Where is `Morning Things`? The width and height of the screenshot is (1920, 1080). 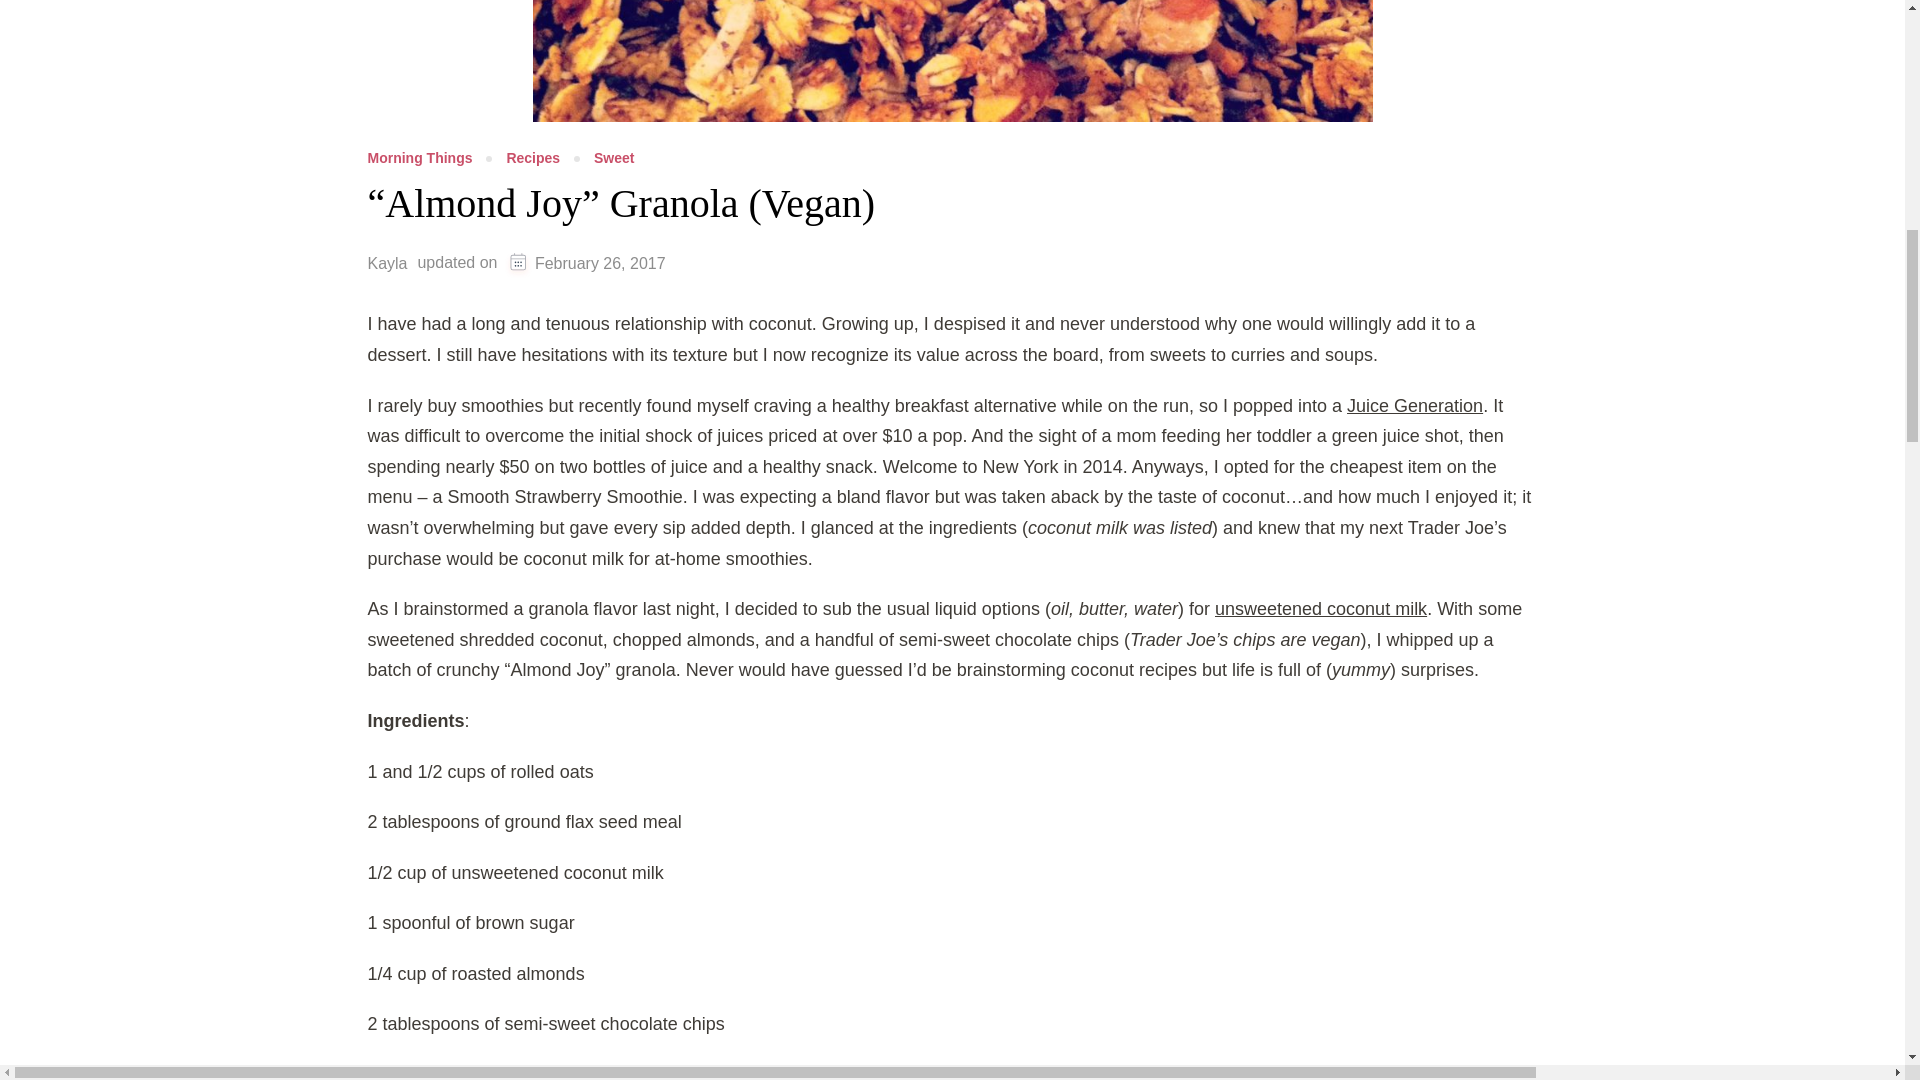
Morning Things is located at coordinates (420, 158).